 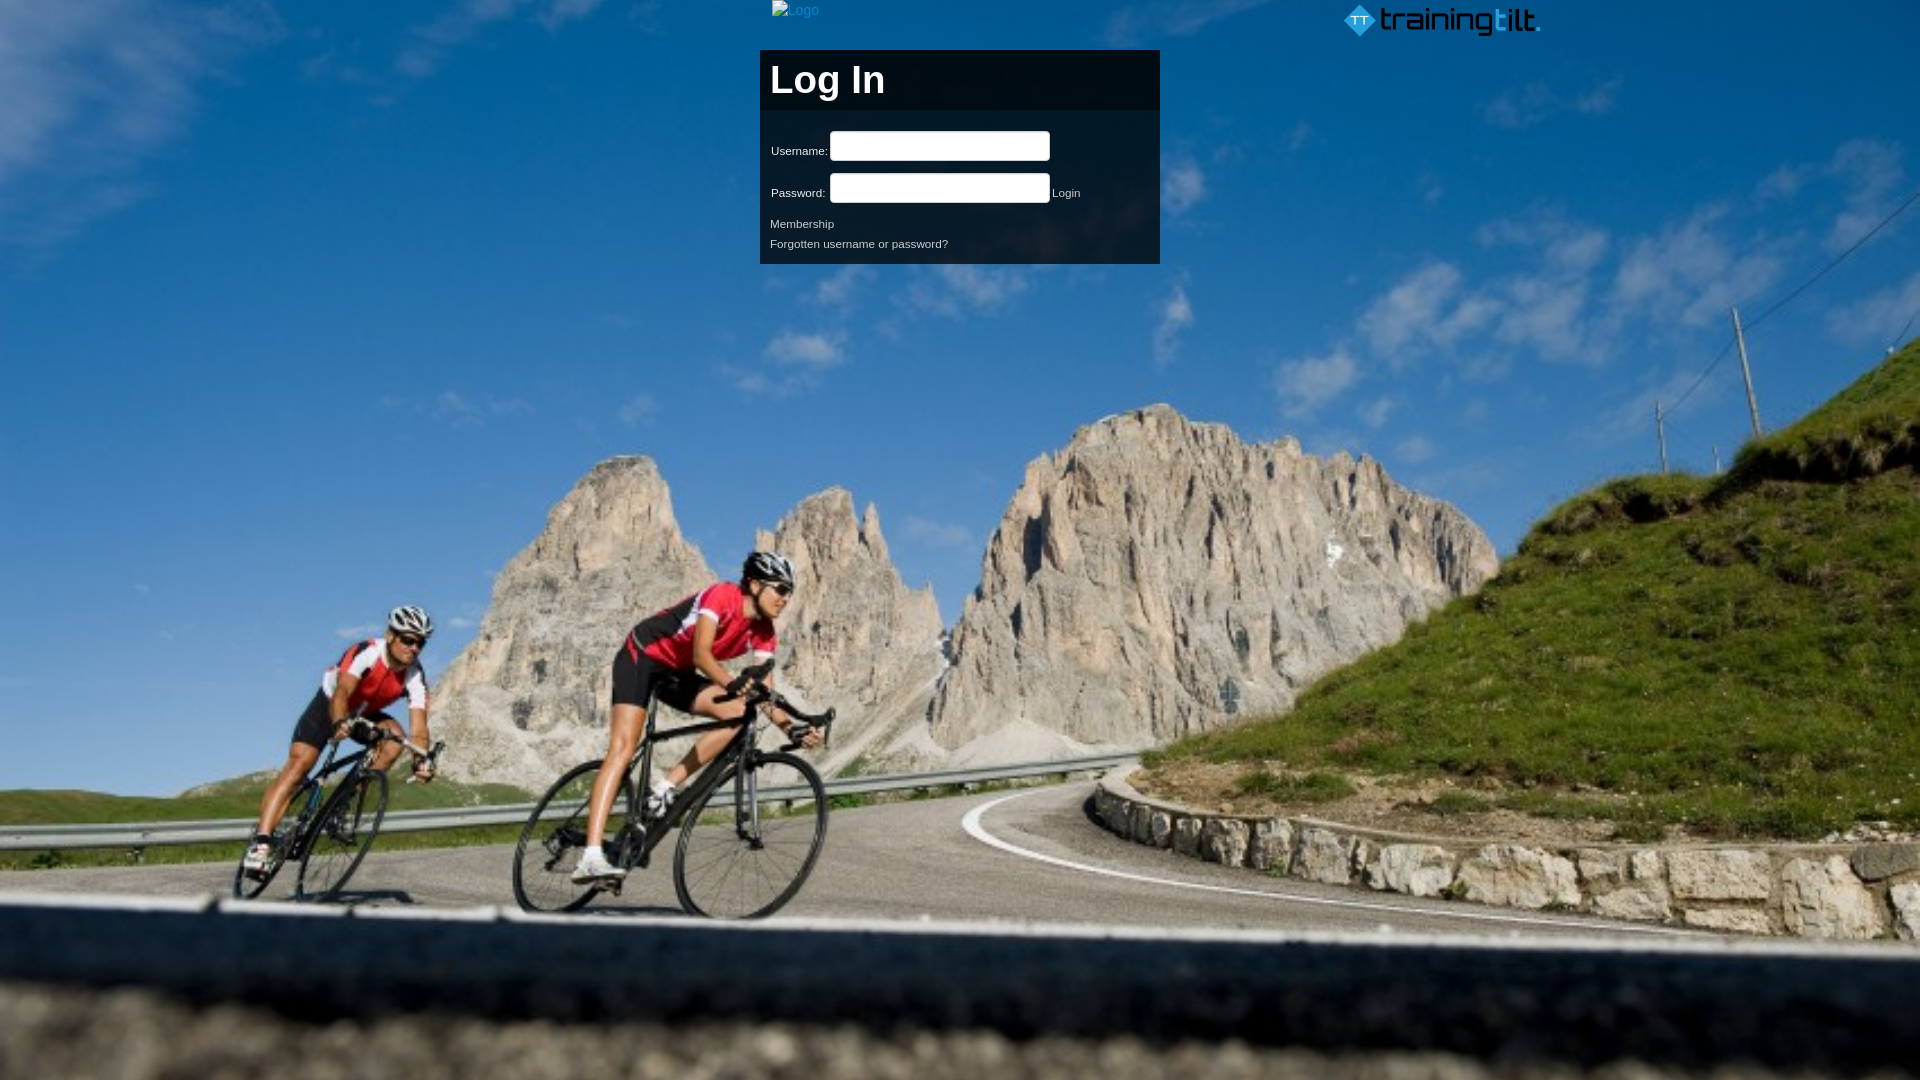 I want to click on Forgotten username or password?, so click(x=859, y=244).